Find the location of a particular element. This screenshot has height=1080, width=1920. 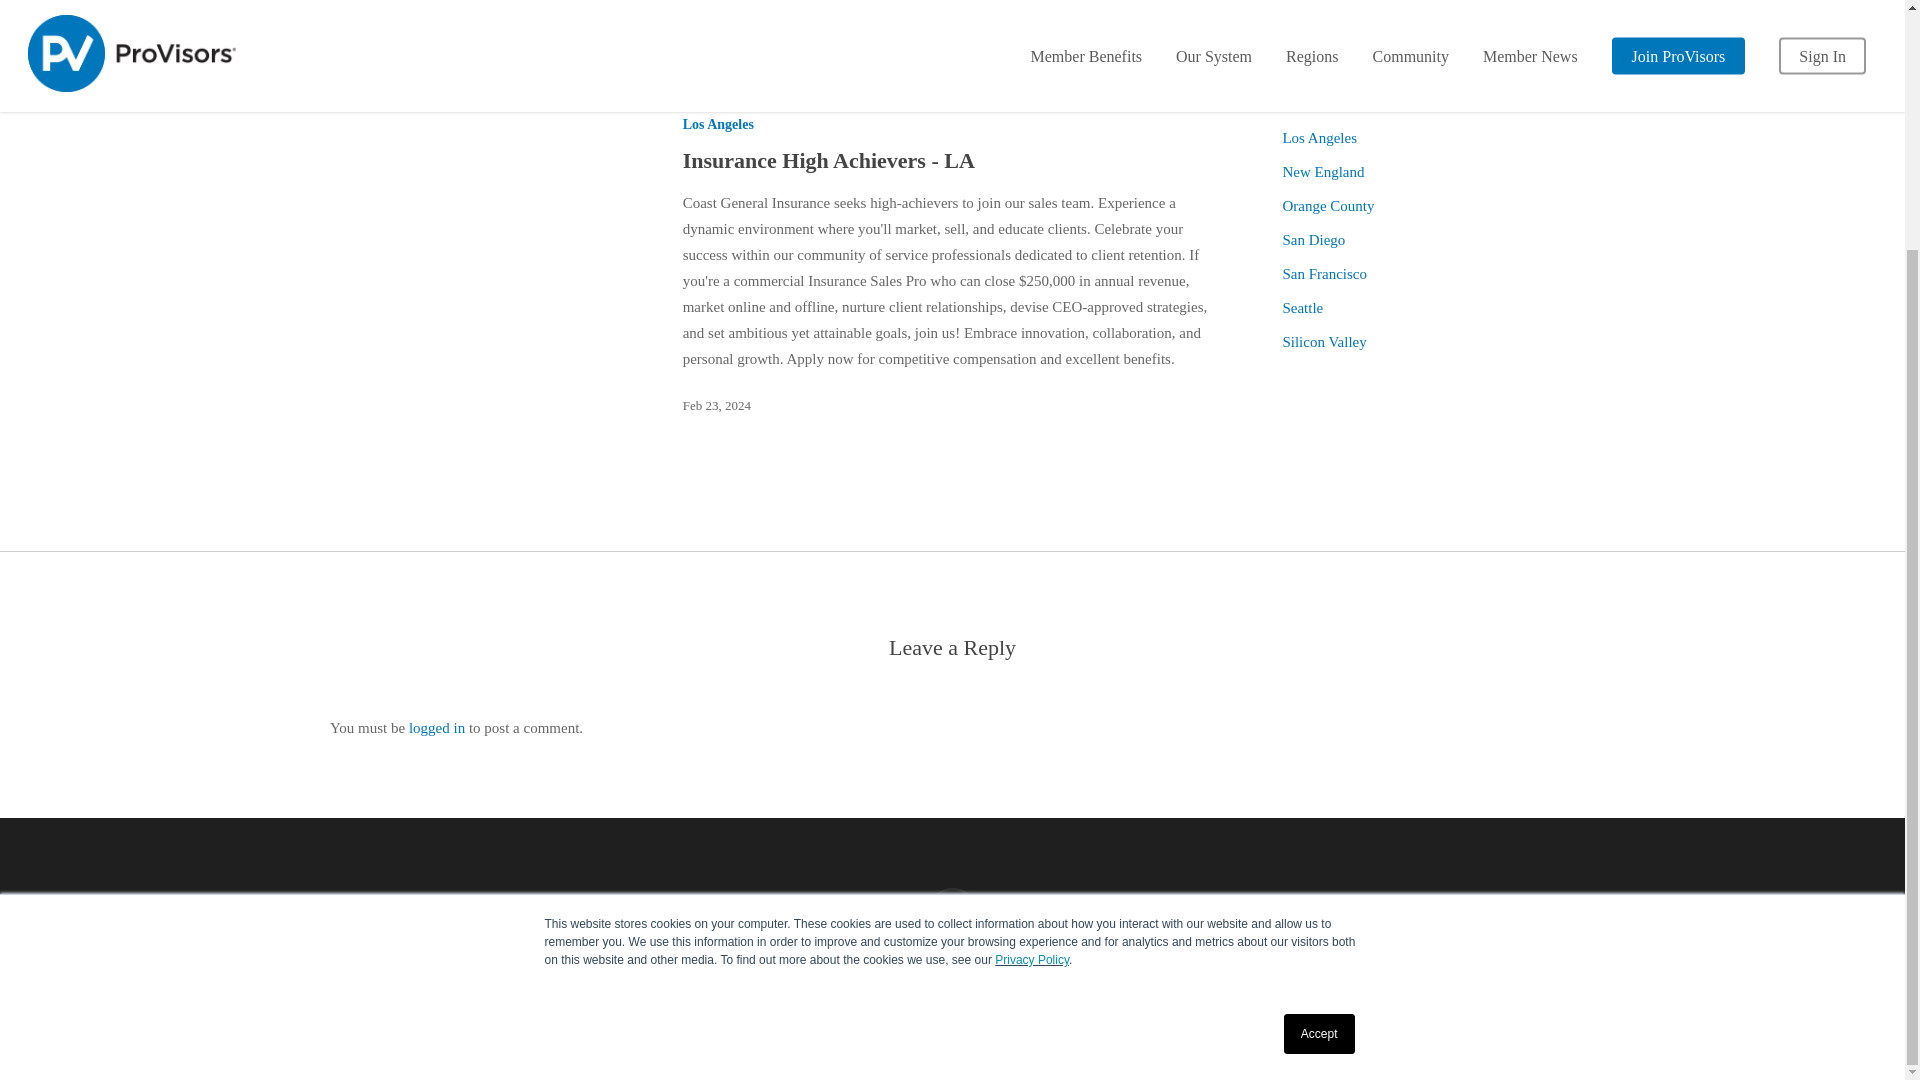

Accept is located at coordinates (1320, 723).